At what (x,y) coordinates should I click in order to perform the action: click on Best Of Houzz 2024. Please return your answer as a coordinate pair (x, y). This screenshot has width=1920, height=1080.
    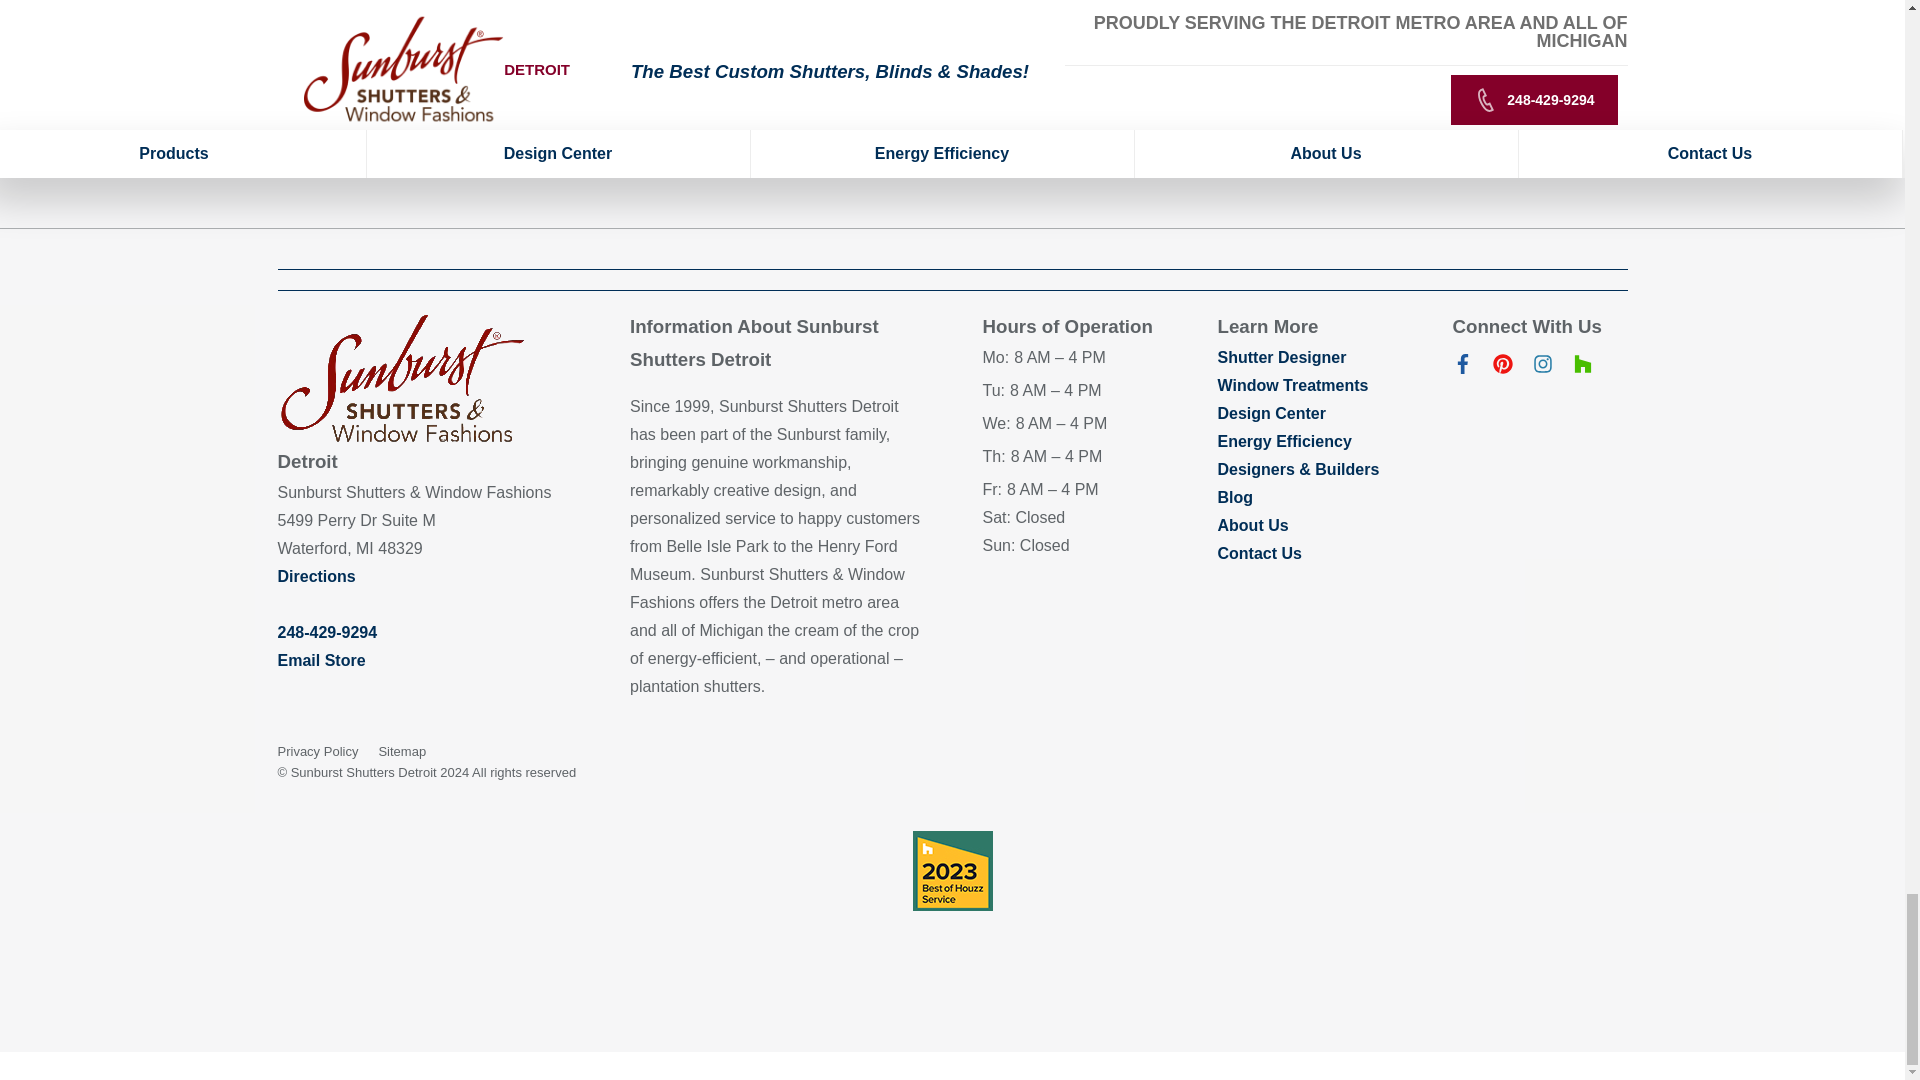
    Looking at the image, I should click on (952, 870).